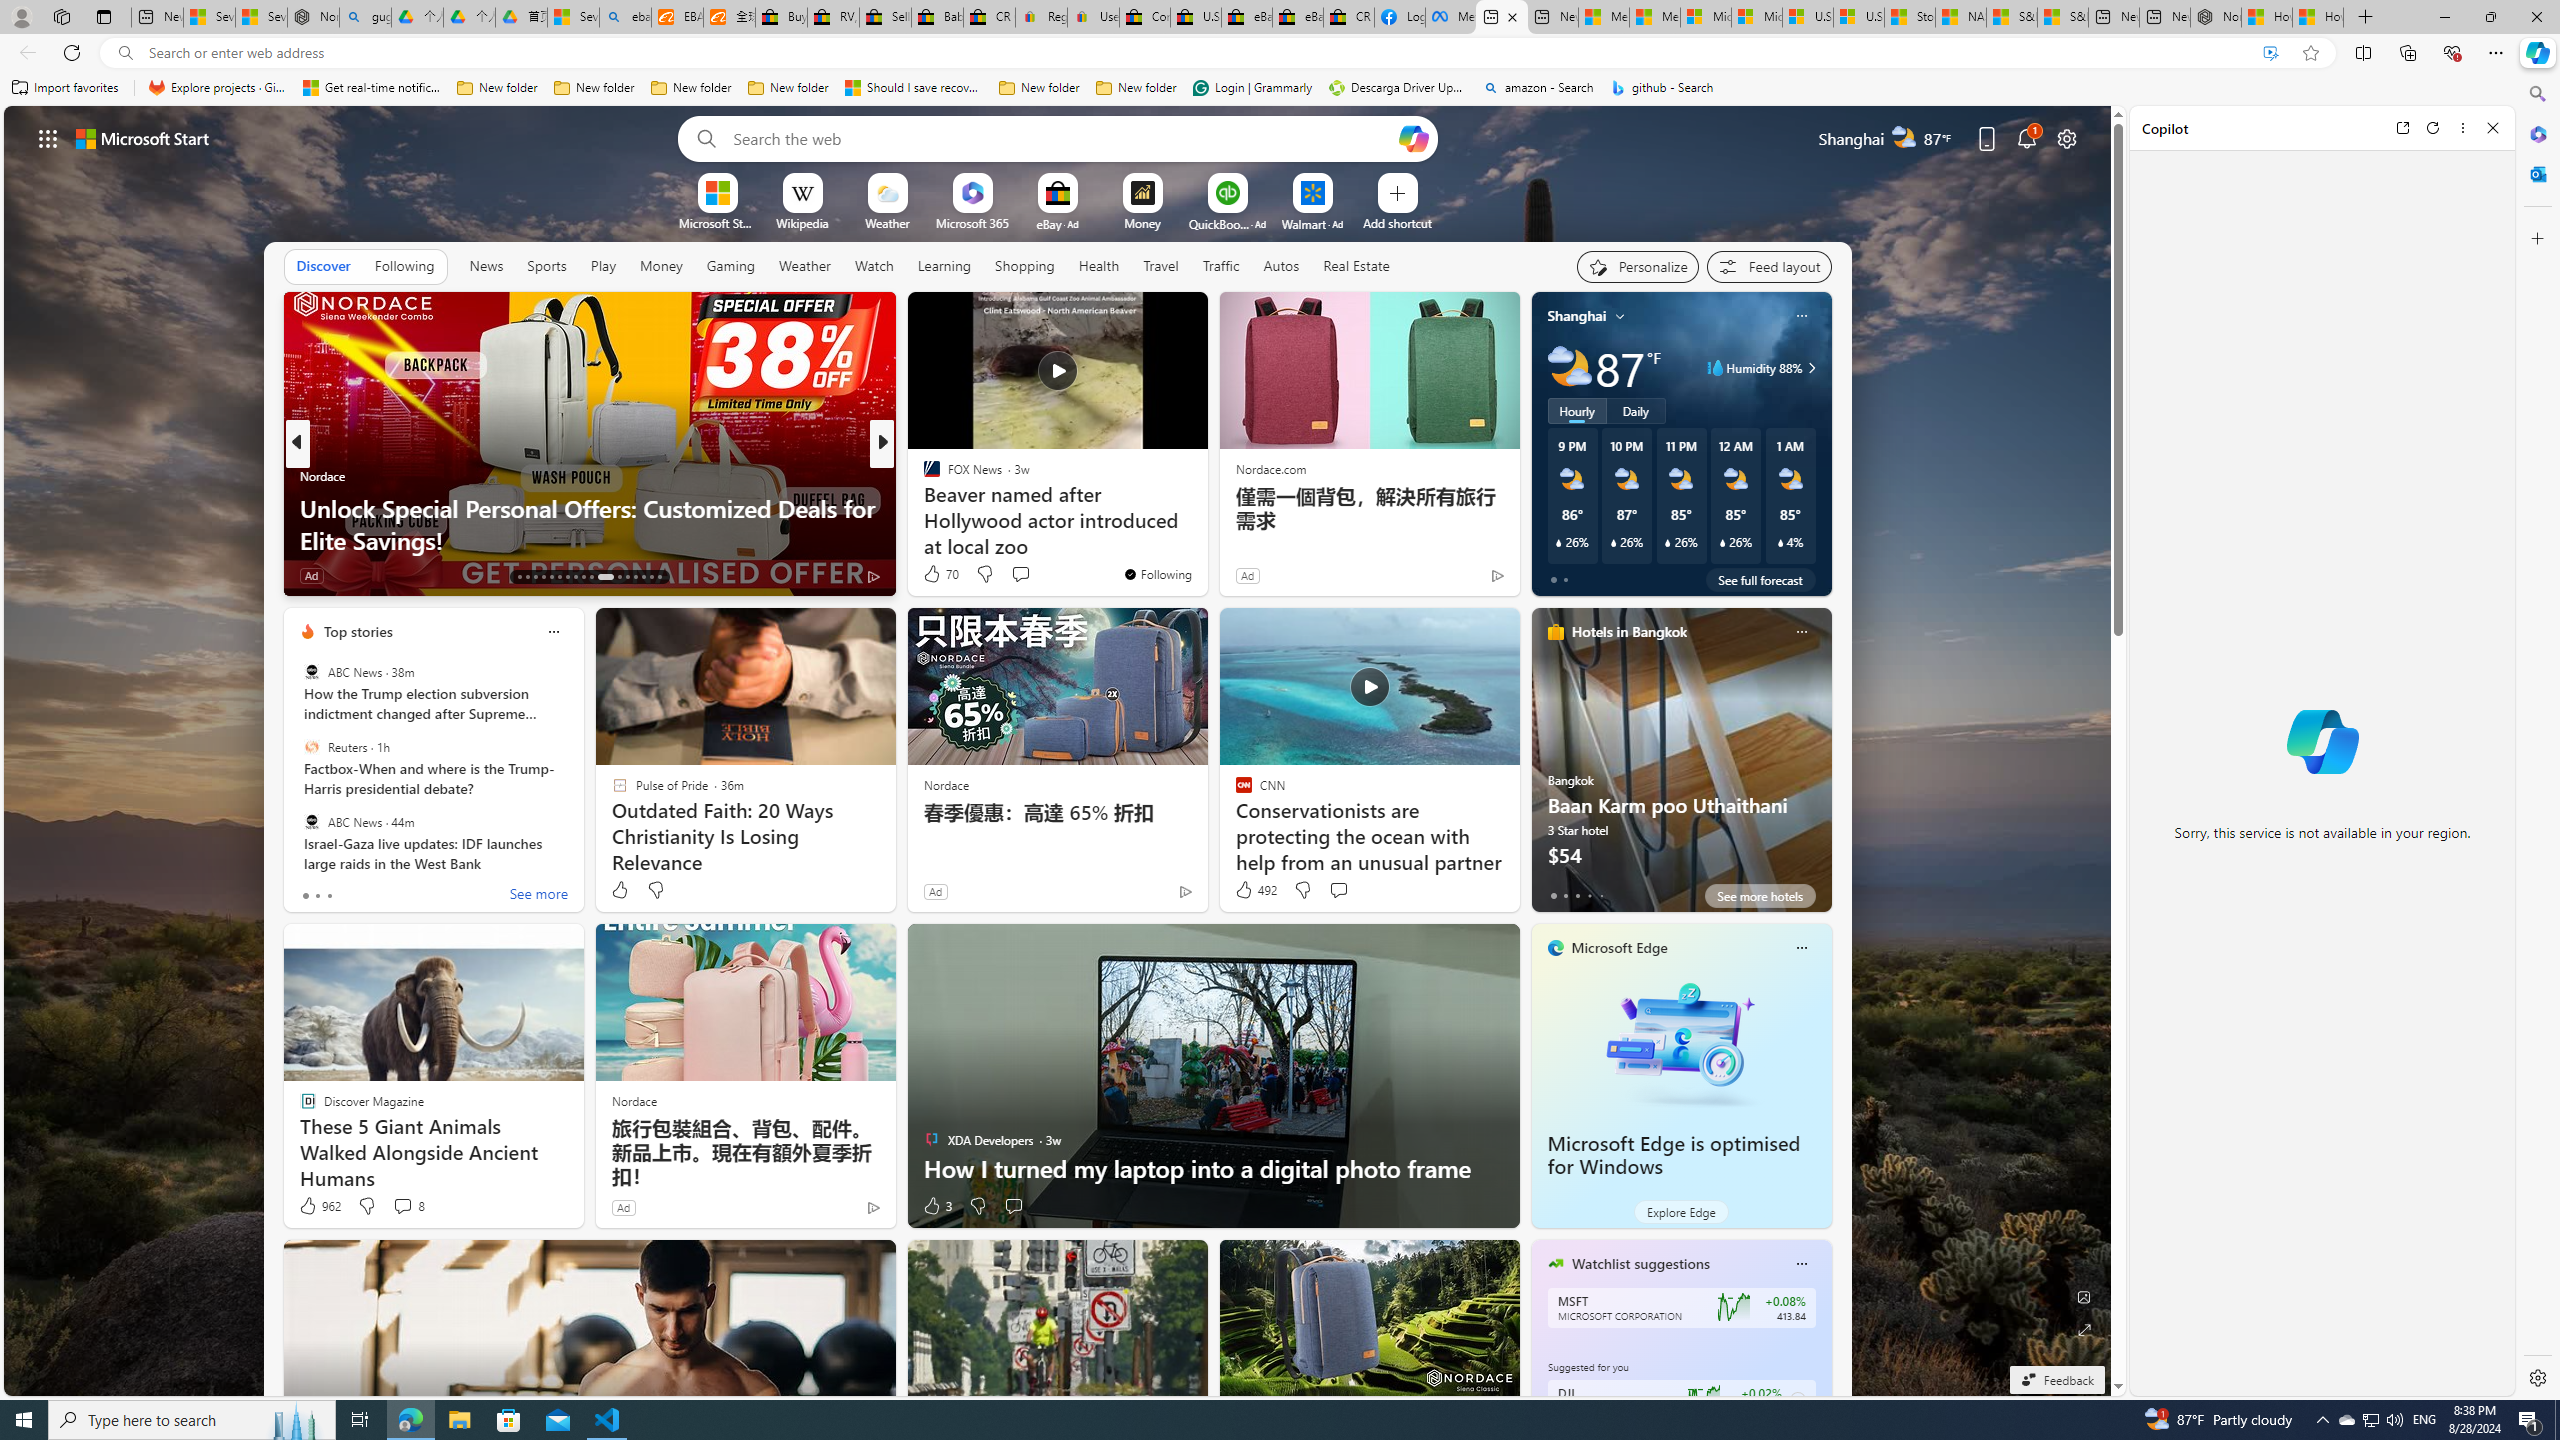  Describe the element at coordinates (1640, 1264) in the screenshot. I see `Watchlist suggestions` at that location.